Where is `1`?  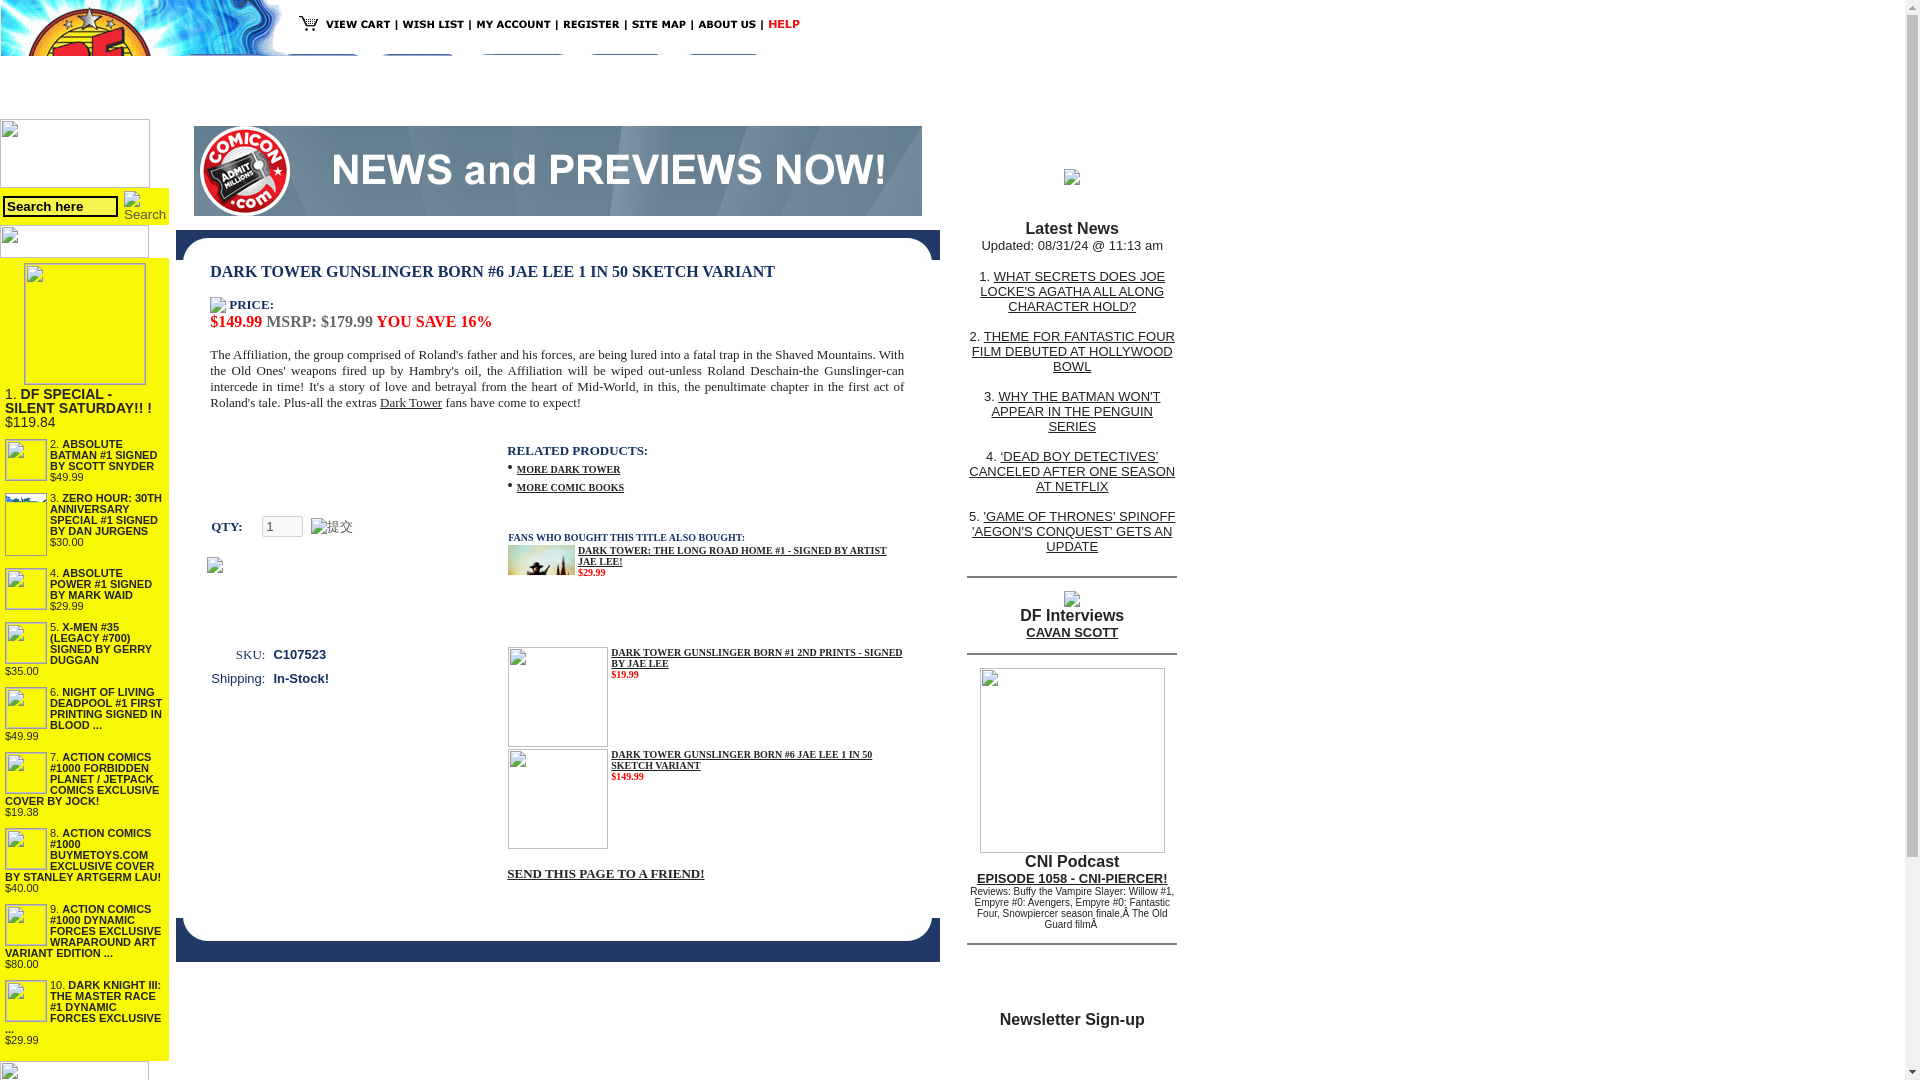 1 is located at coordinates (282, 526).